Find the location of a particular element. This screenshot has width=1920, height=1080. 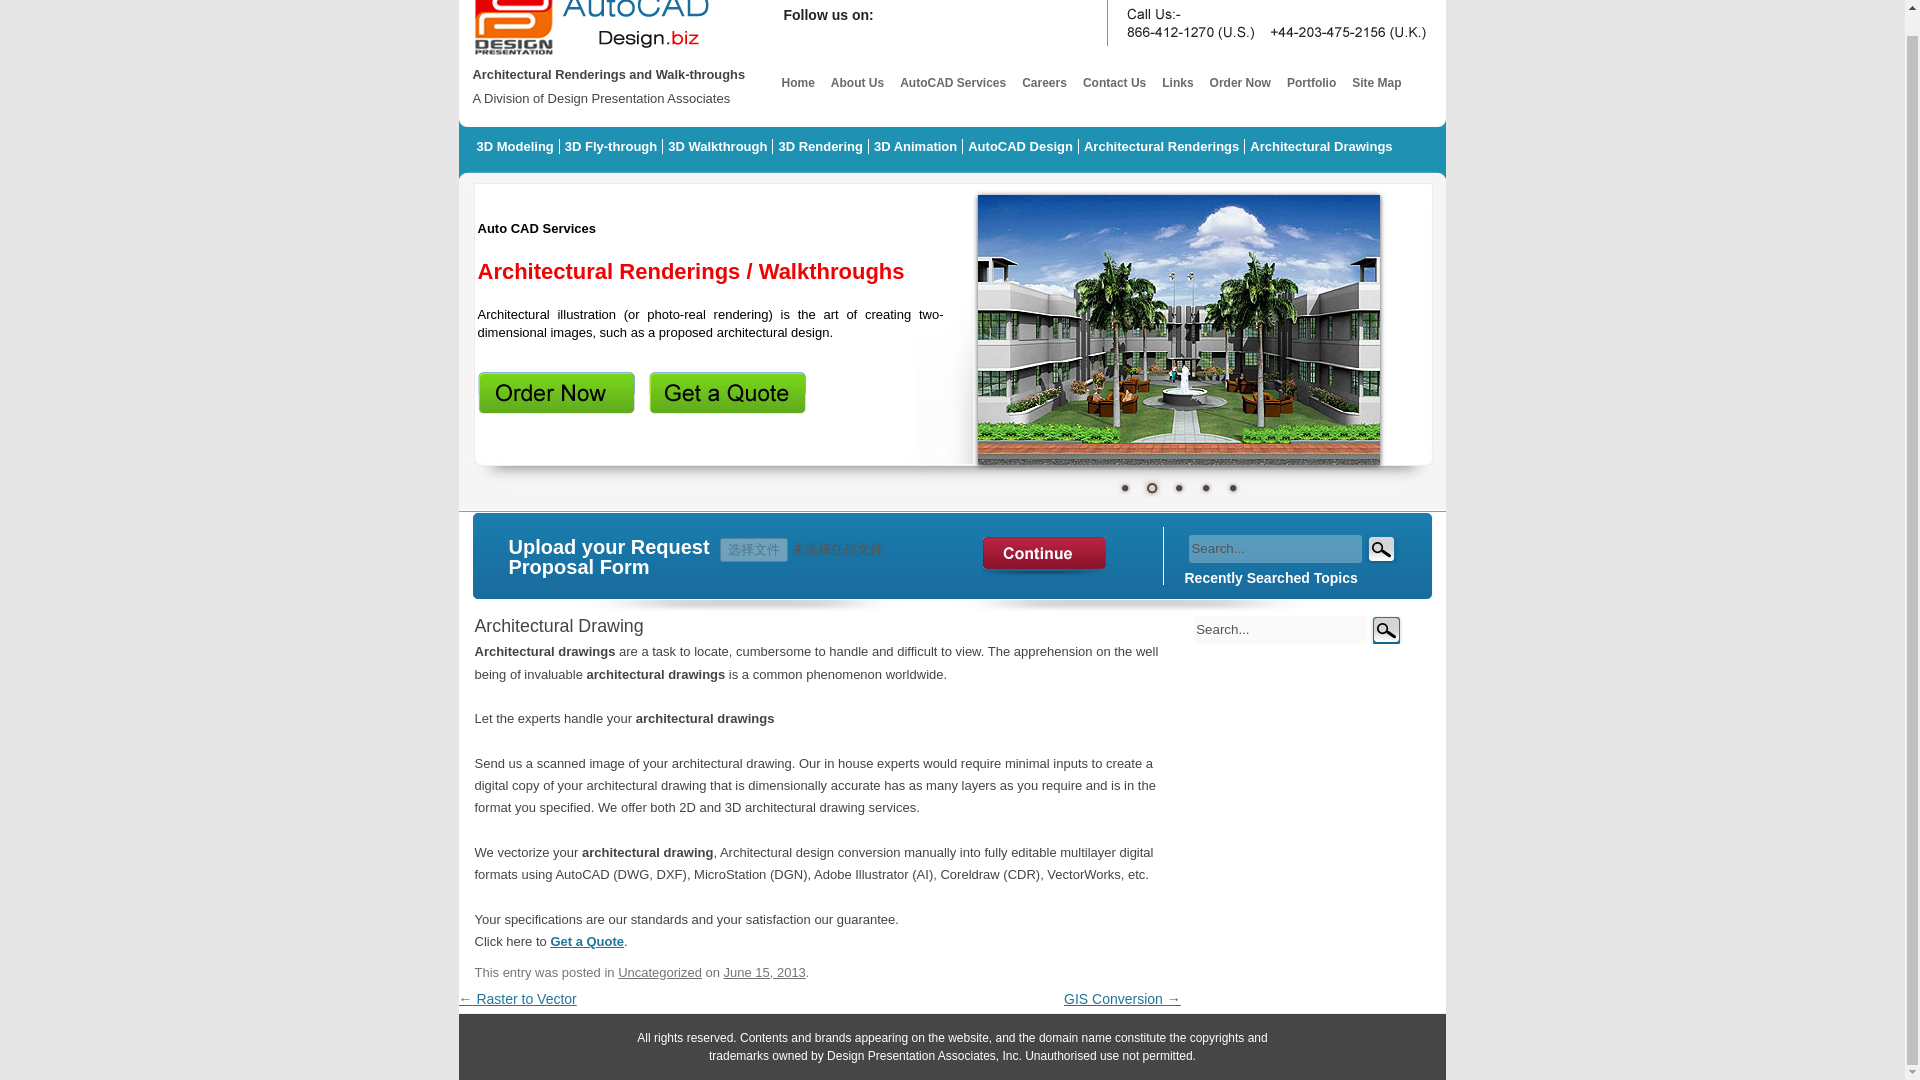

Architectural Renderings and Walk-throughs is located at coordinates (592, 55).